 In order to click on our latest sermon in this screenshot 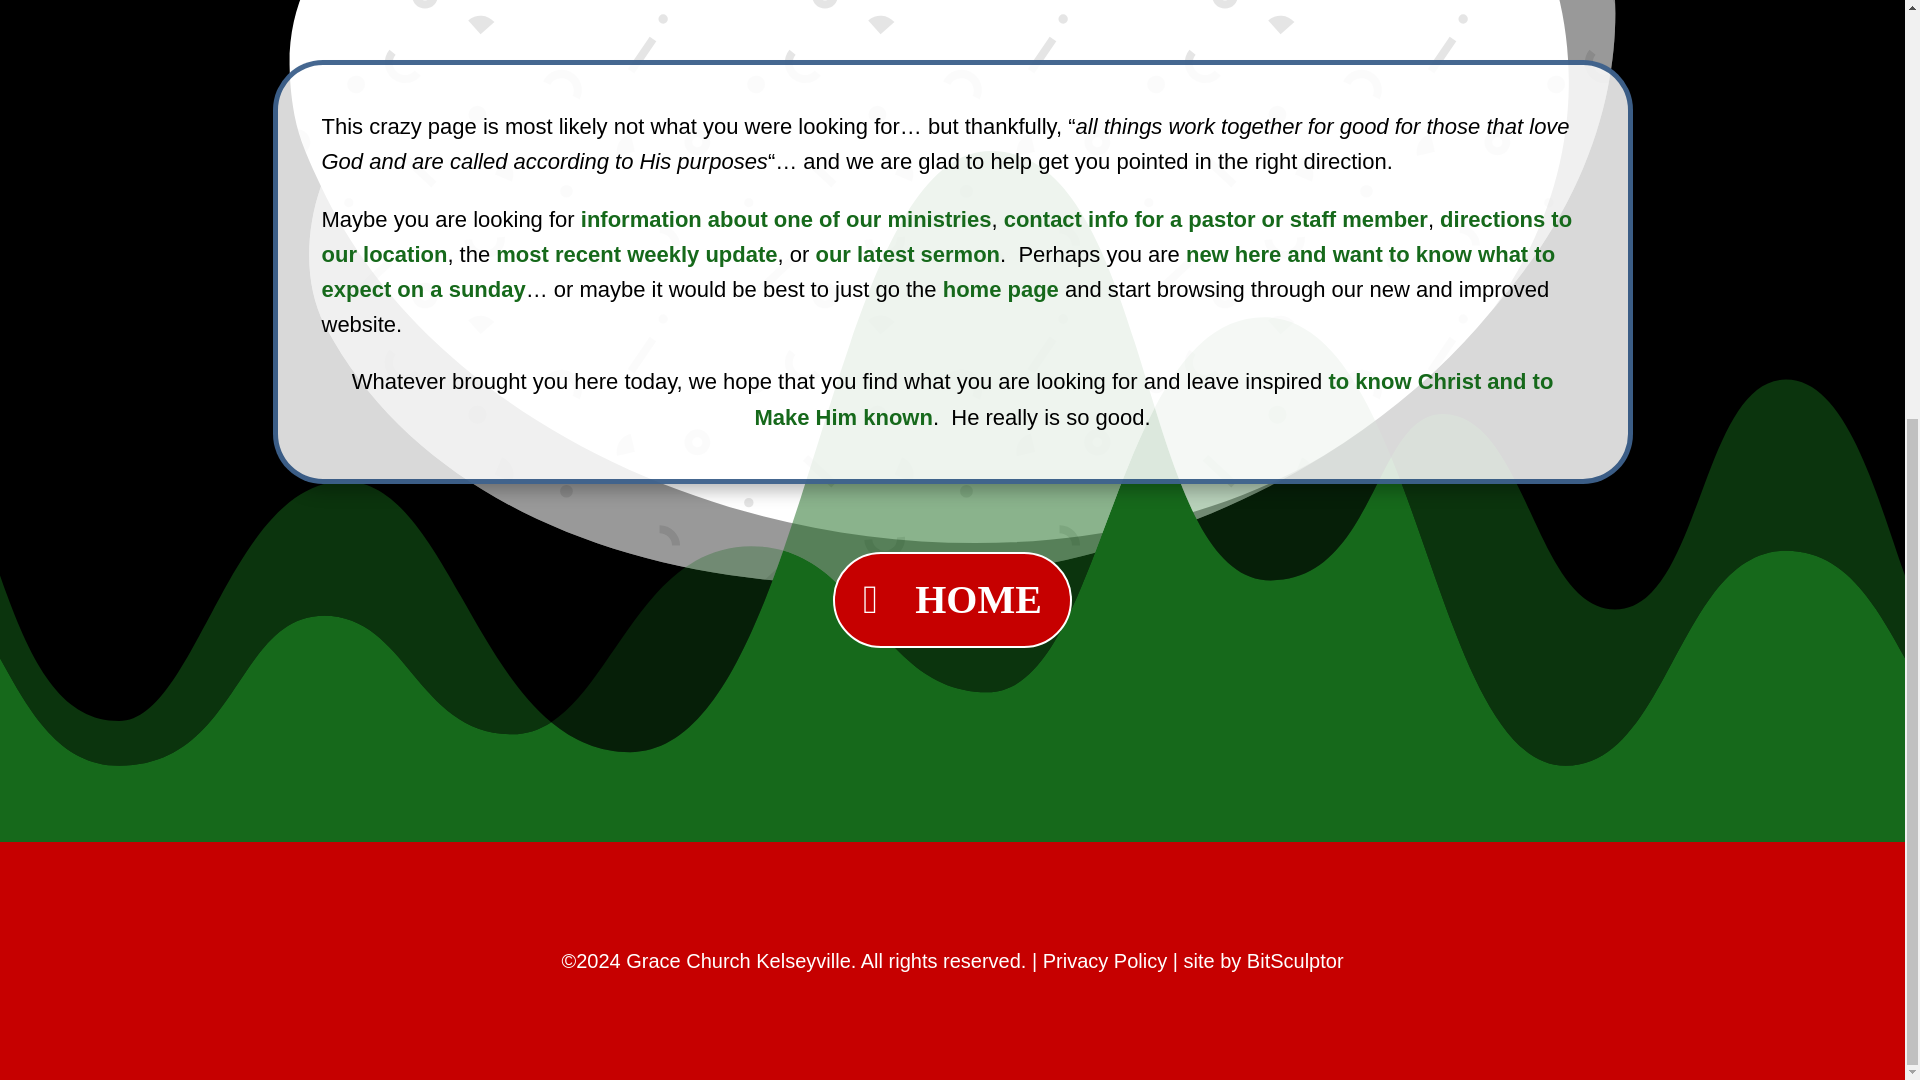, I will do `click(907, 254)`.